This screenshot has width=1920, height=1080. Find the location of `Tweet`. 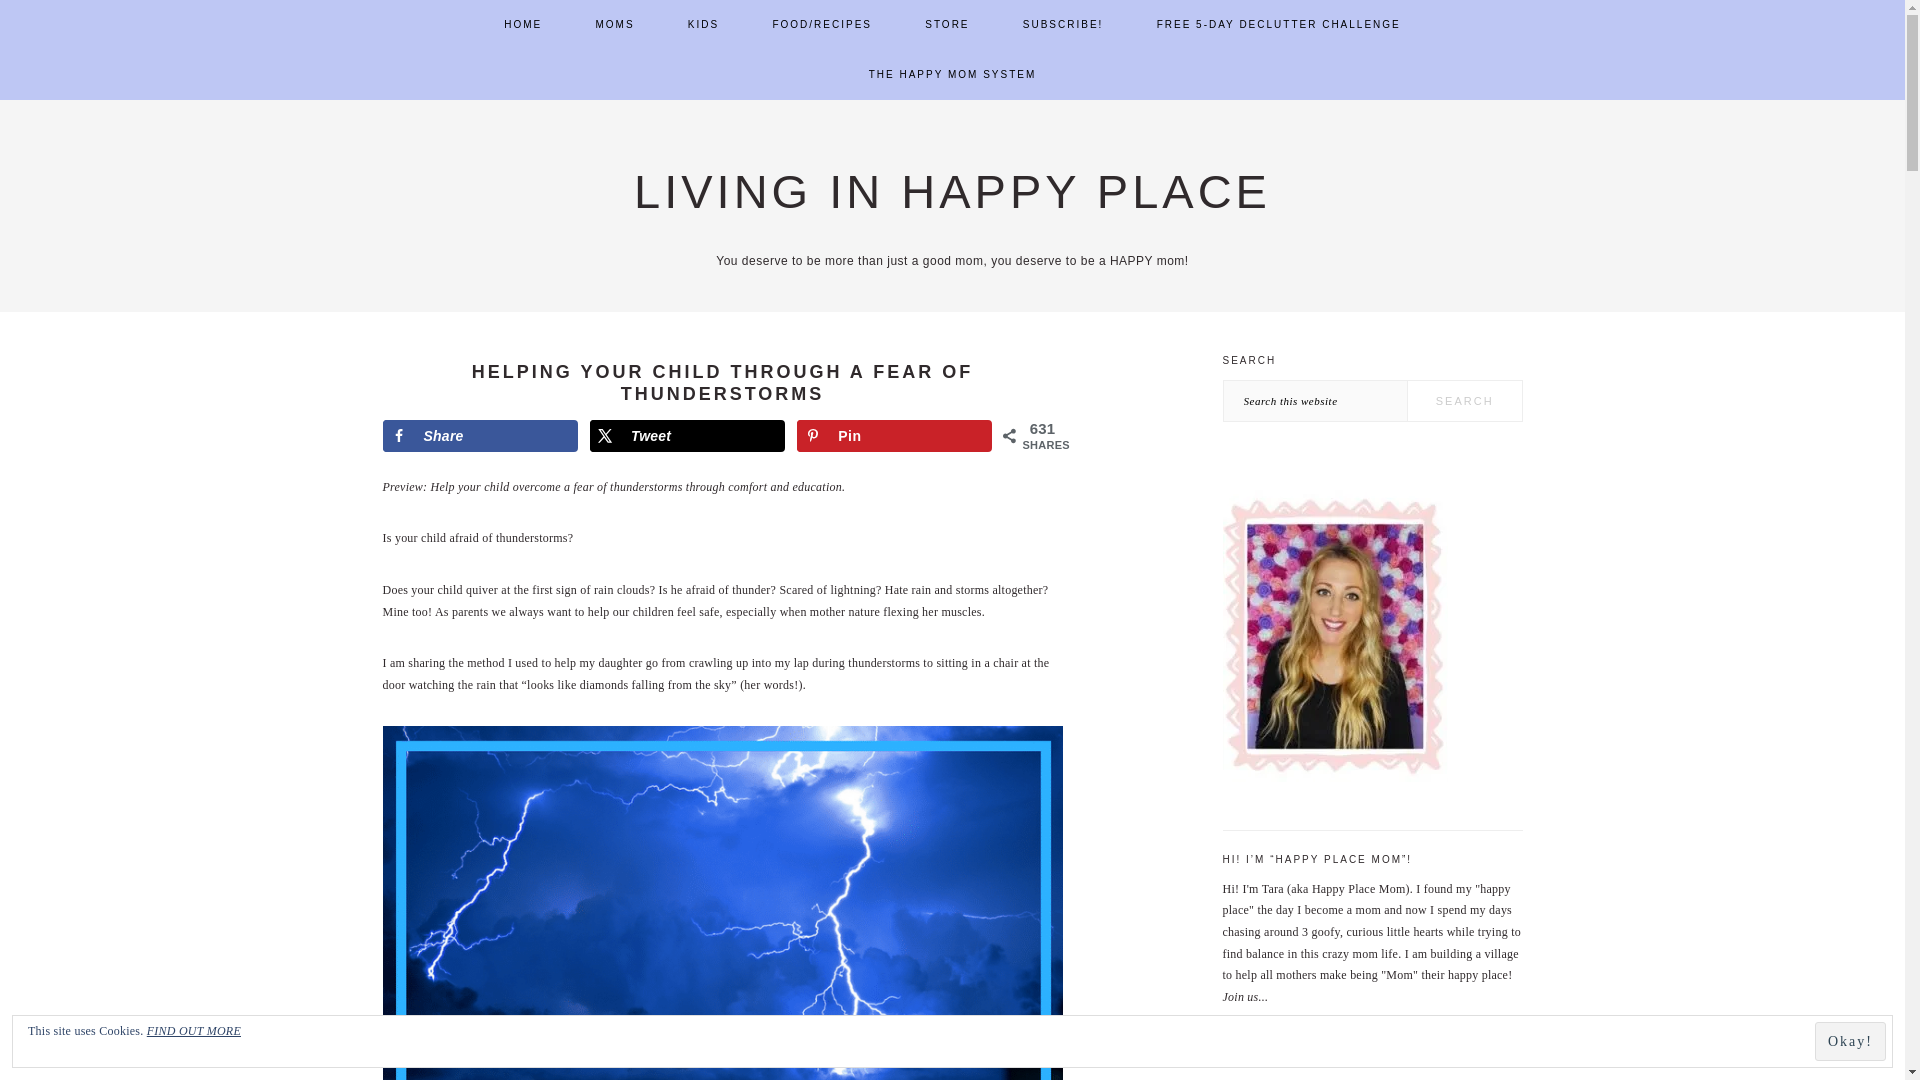

Tweet is located at coordinates (687, 436).